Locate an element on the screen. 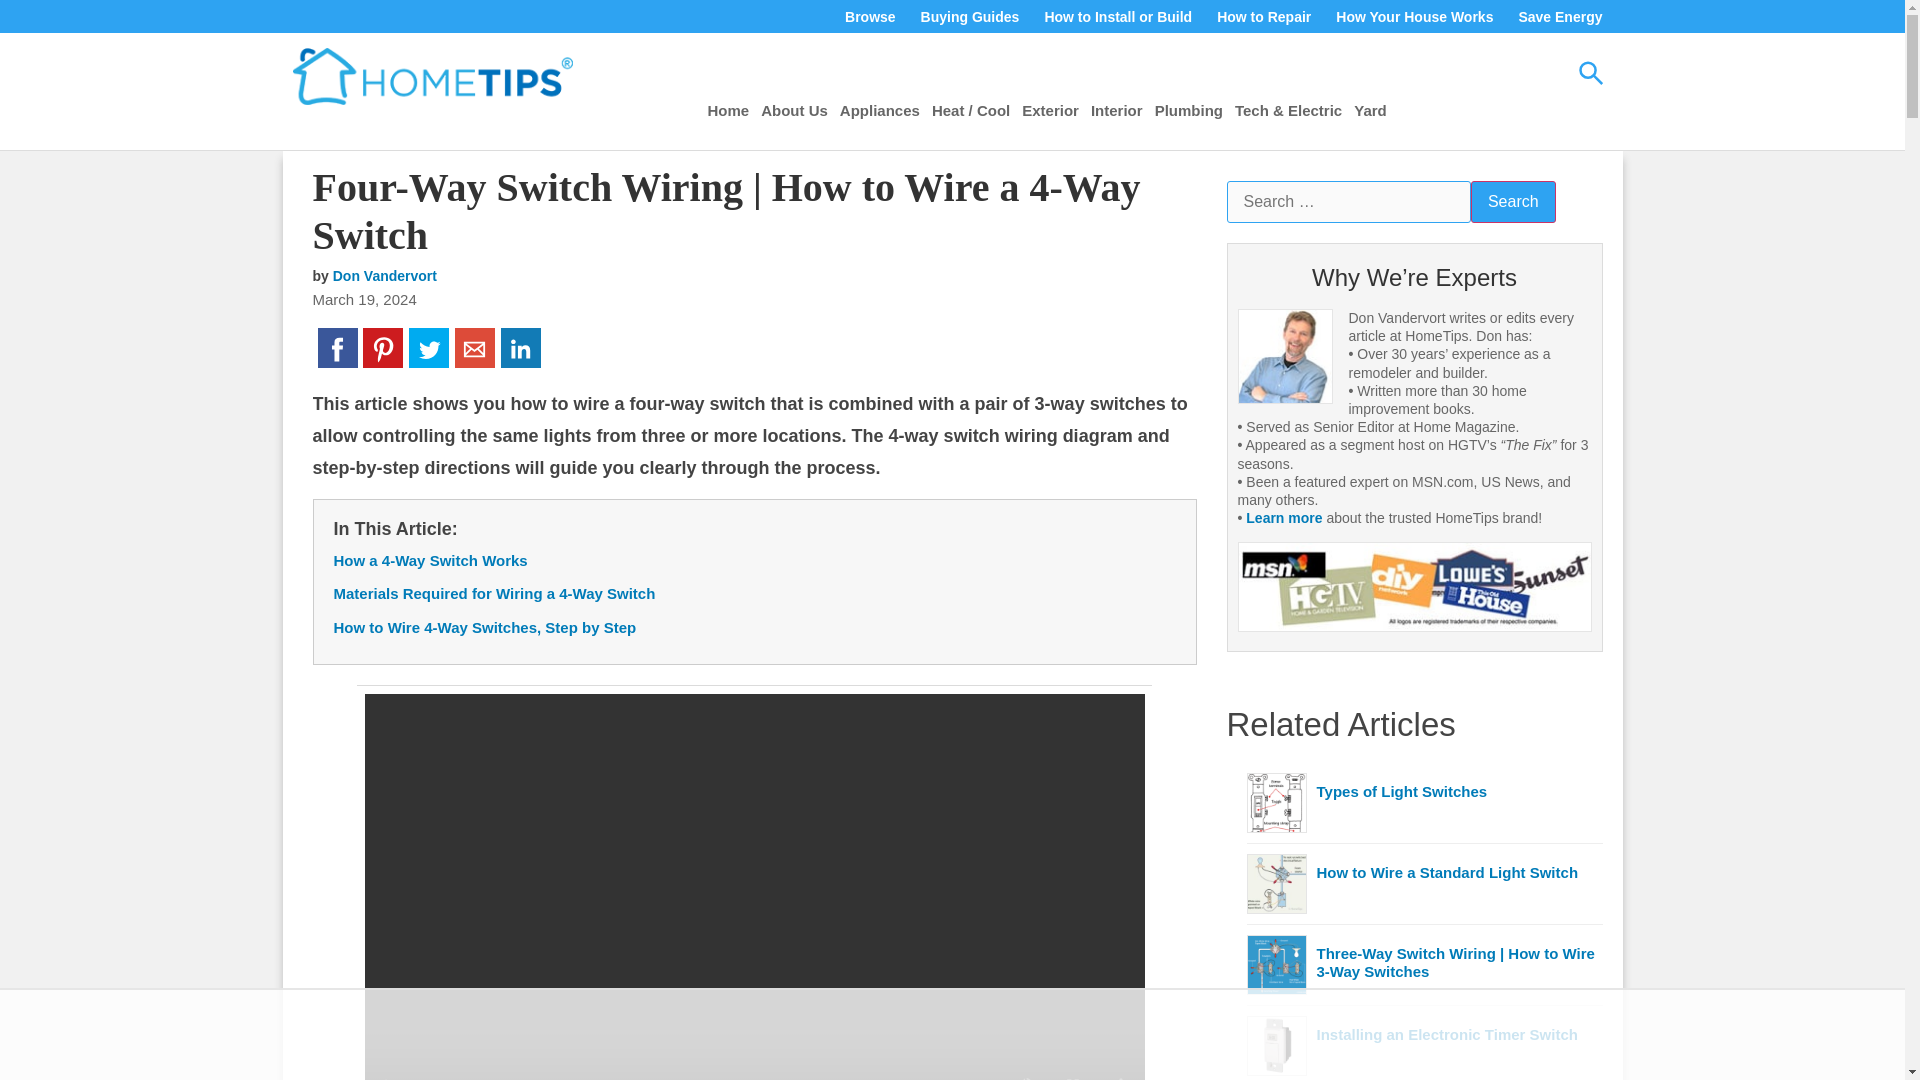 This screenshot has width=1920, height=1080. How to Install or Build is located at coordinates (1117, 17).